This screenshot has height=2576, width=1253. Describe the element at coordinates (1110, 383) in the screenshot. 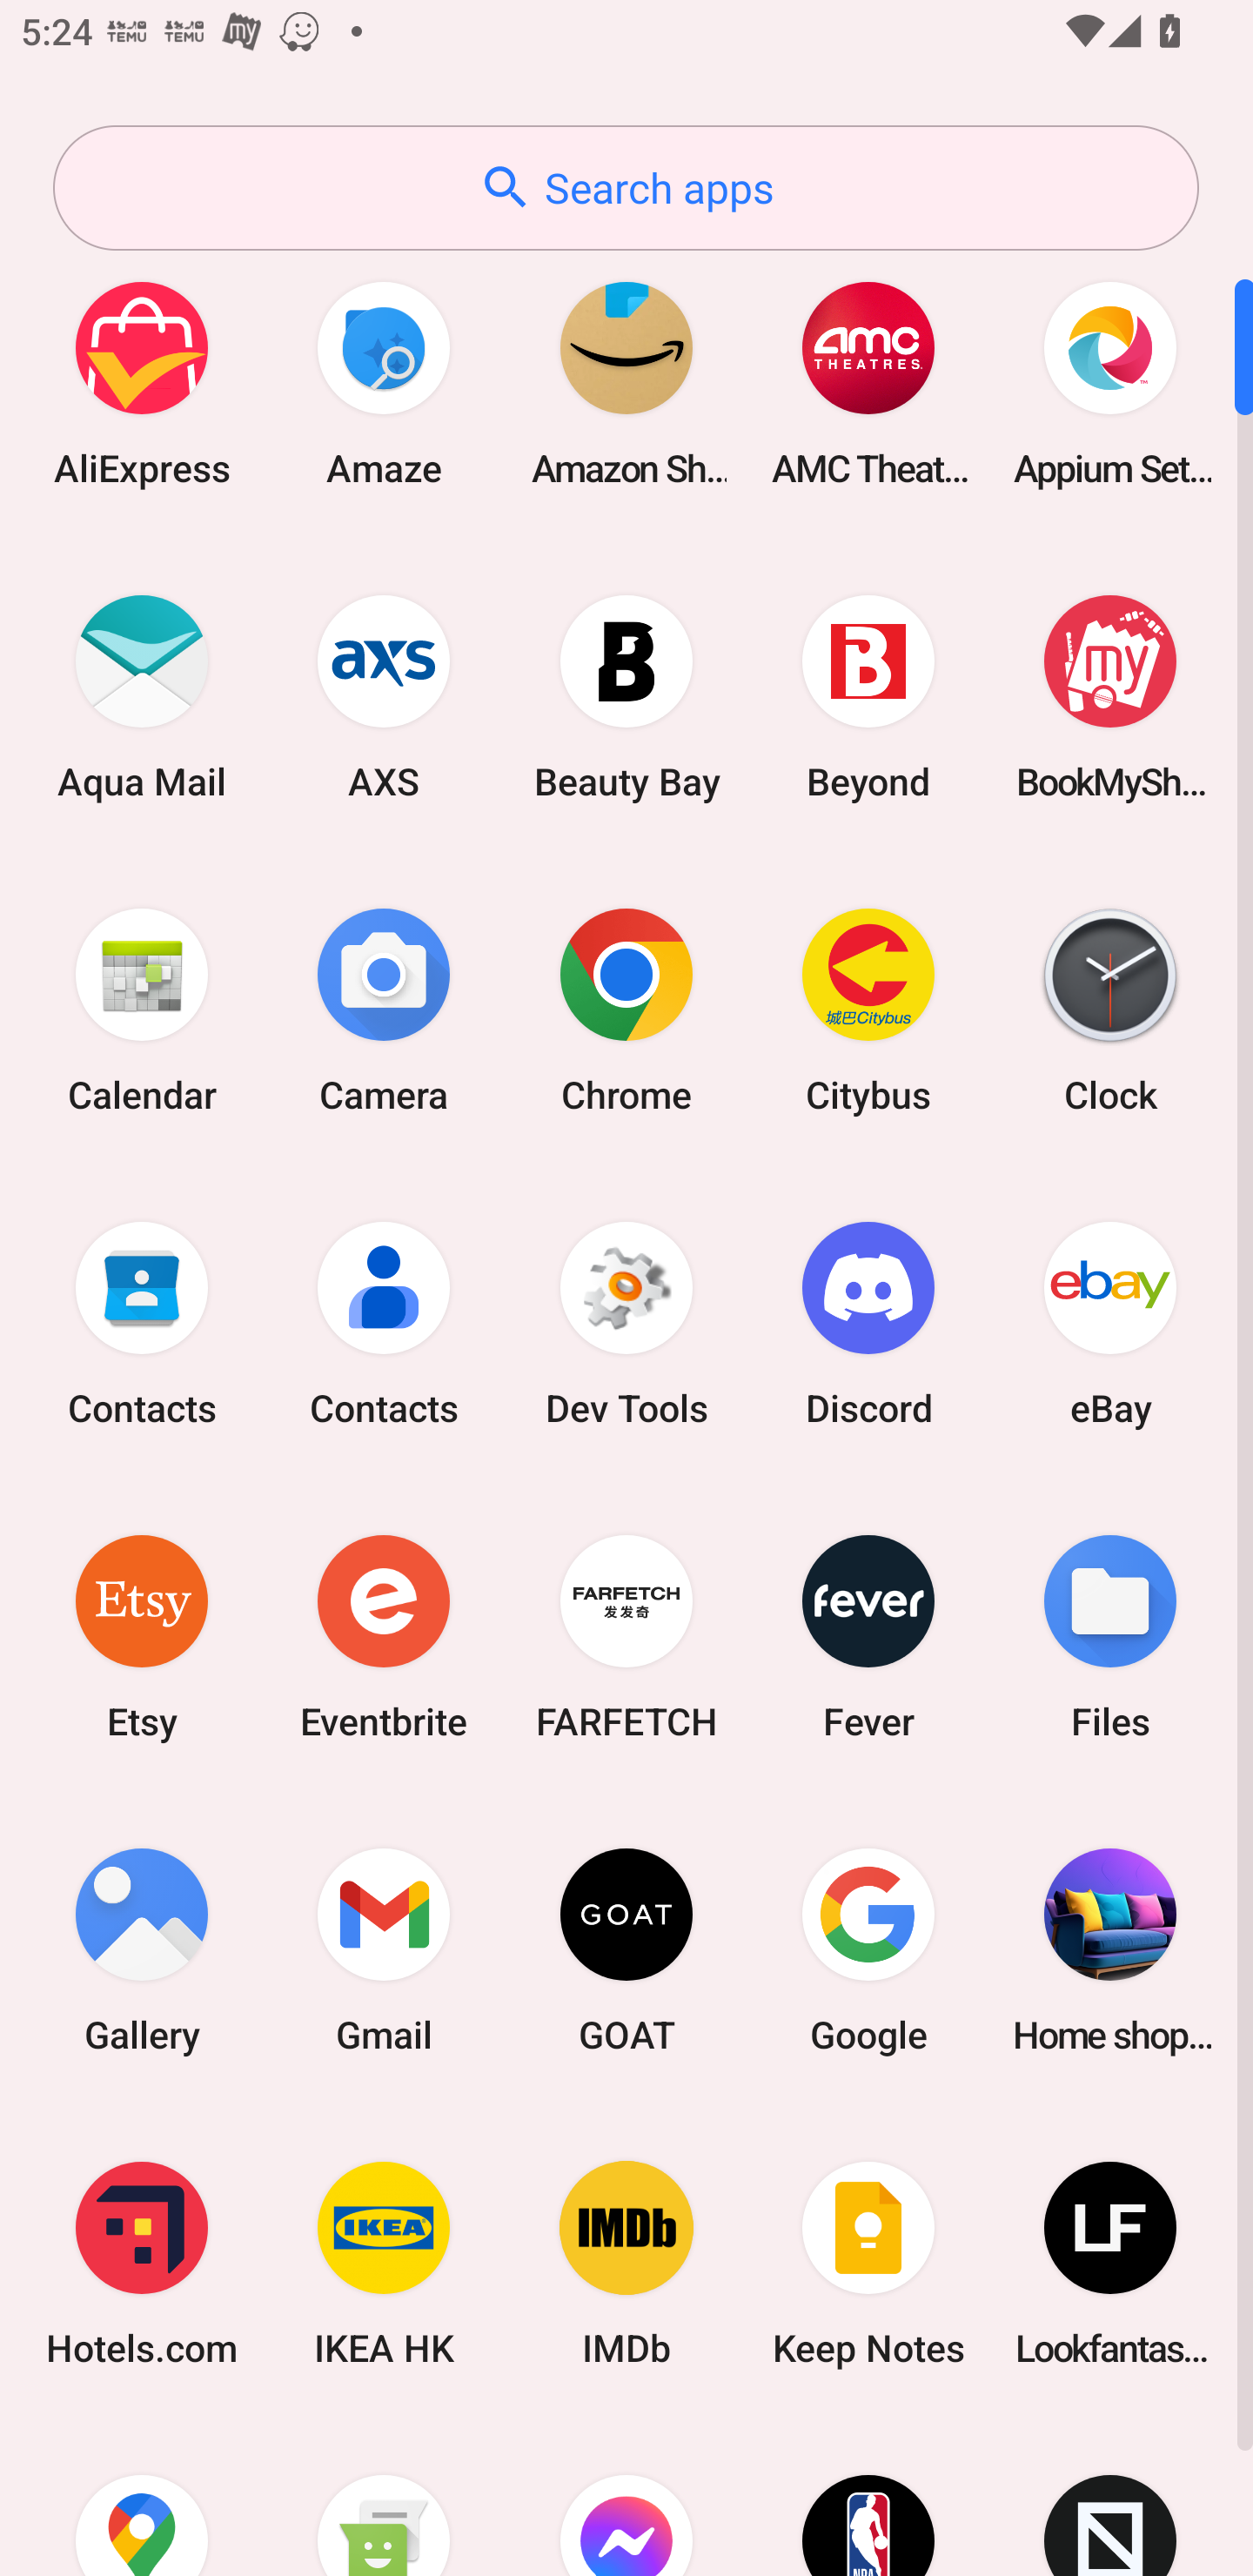

I see `Appium Settings` at that location.